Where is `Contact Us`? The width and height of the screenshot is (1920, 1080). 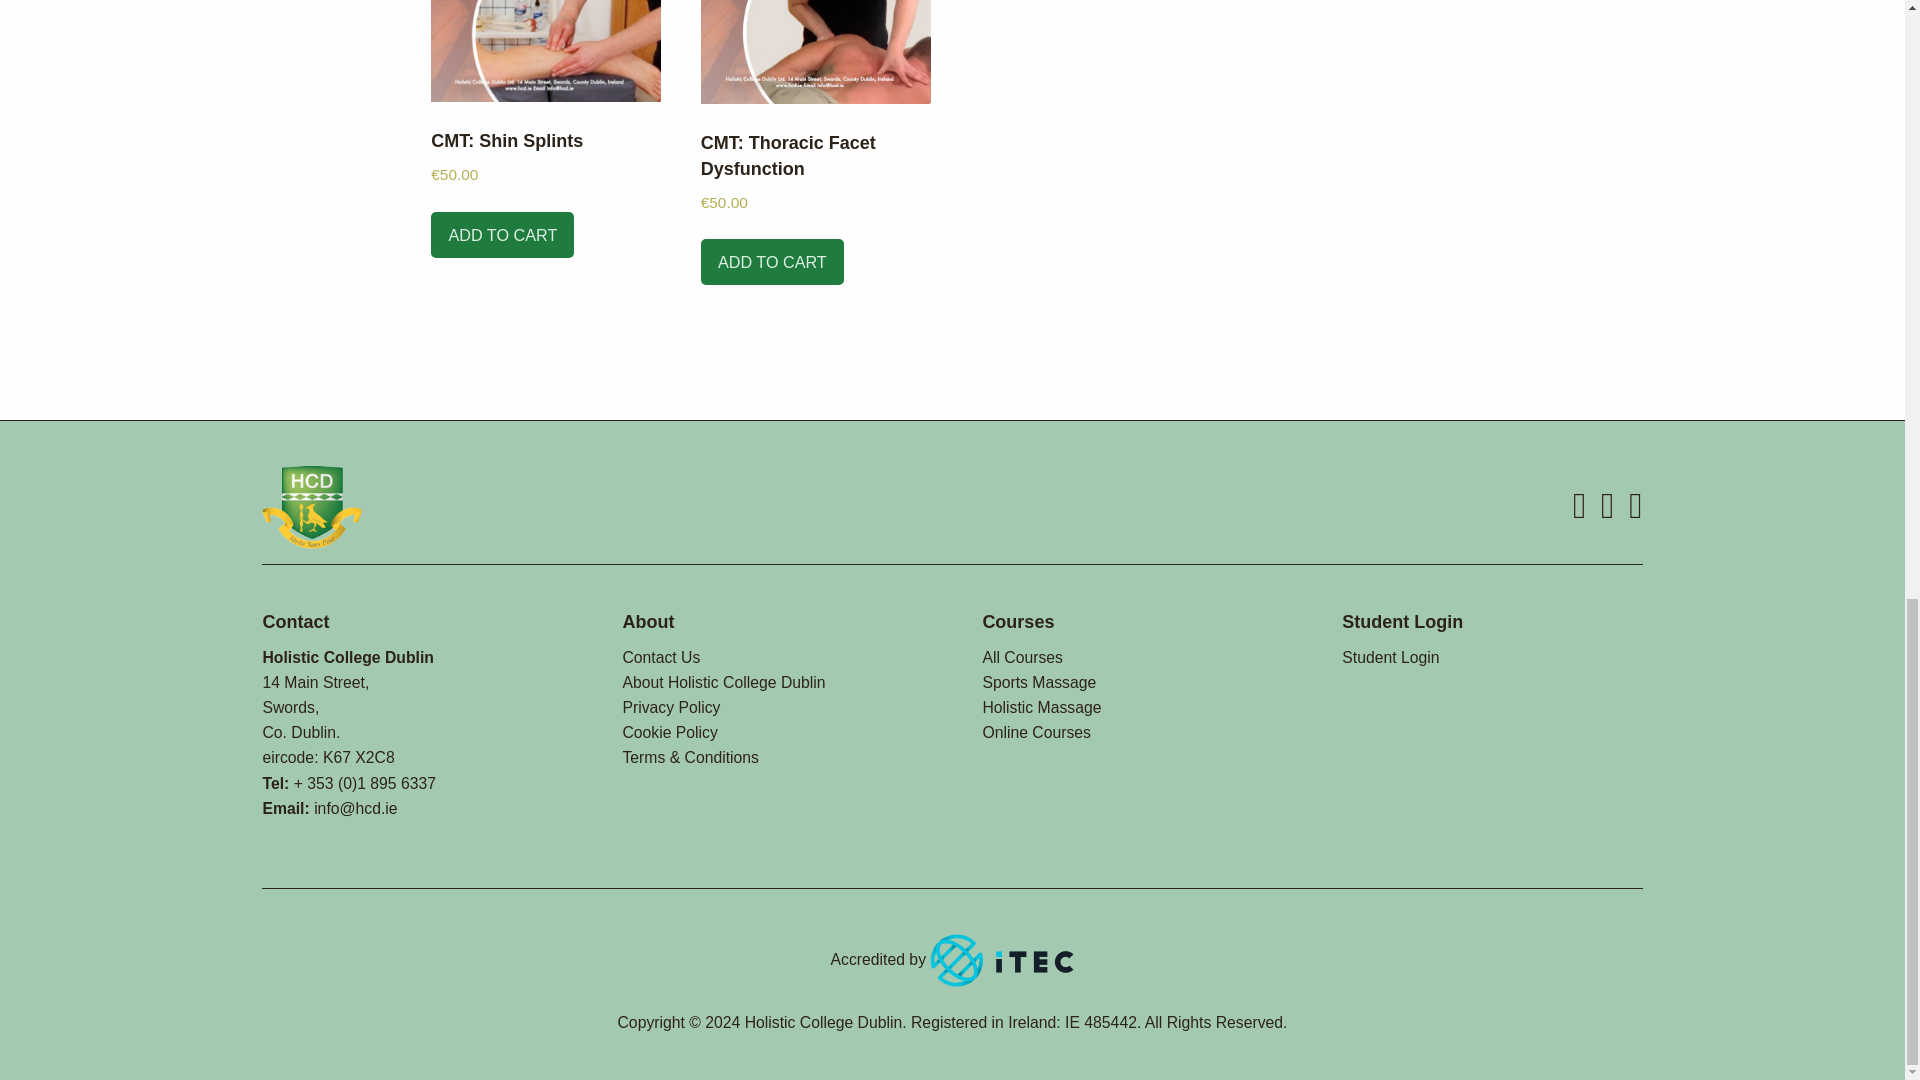 Contact Us is located at coordinates (661, 658).